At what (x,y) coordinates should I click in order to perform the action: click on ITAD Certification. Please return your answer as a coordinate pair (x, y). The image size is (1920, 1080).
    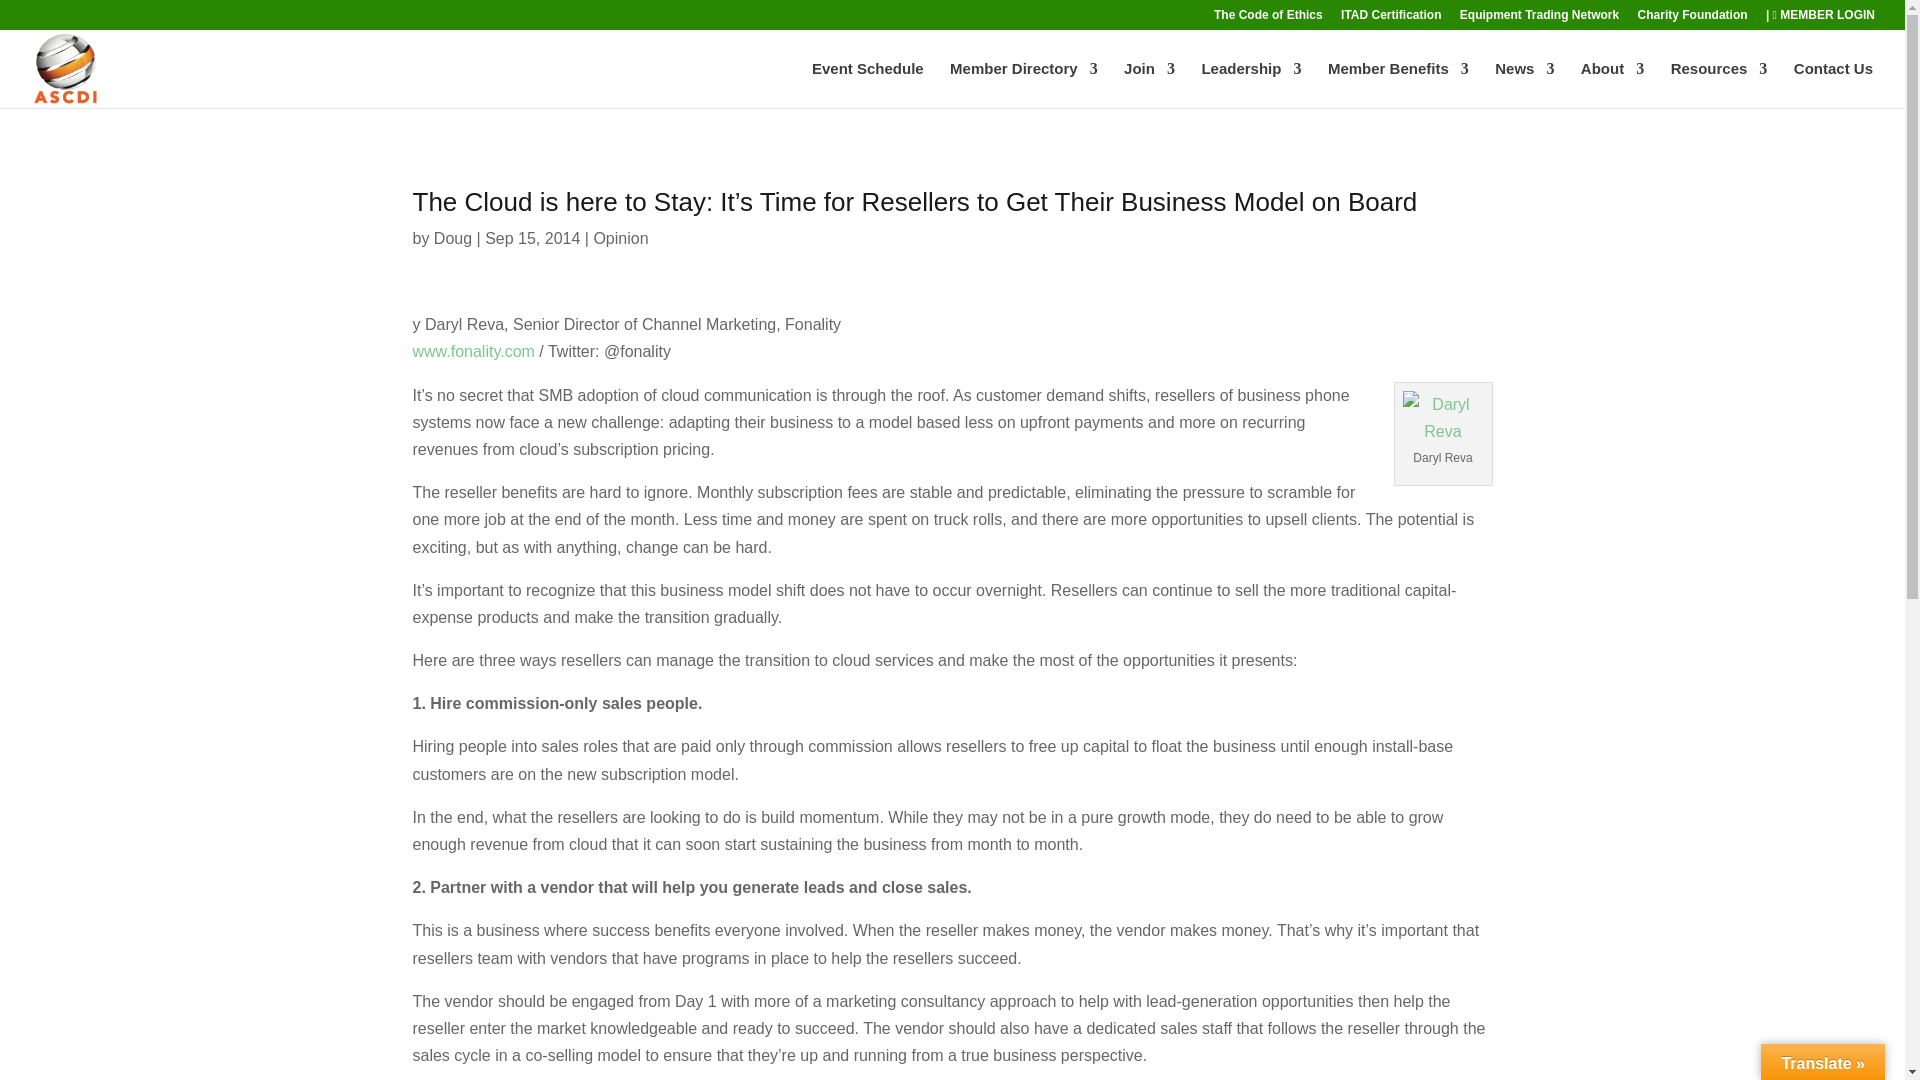
    Looking at the image, I should click on (1390, 19).